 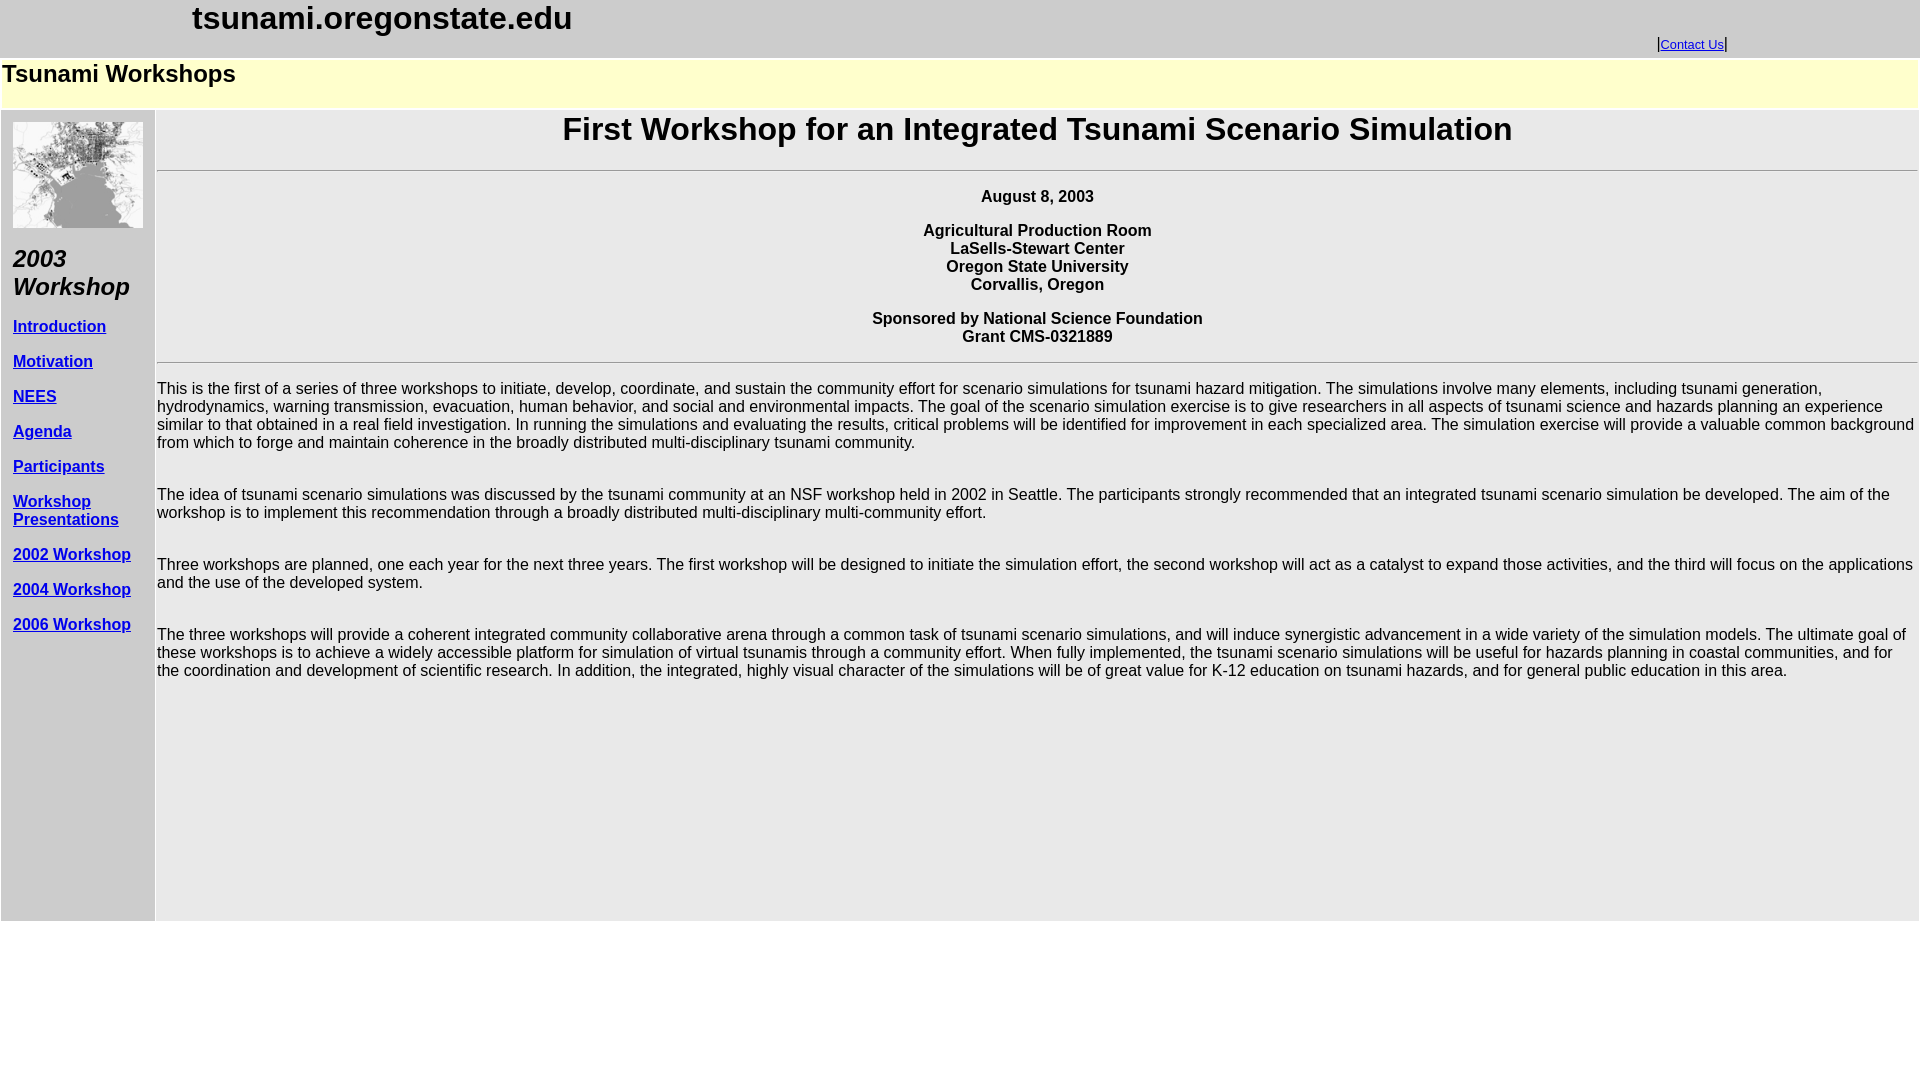 I want to click on 2004 Workshop, so click(x=72, y=590).